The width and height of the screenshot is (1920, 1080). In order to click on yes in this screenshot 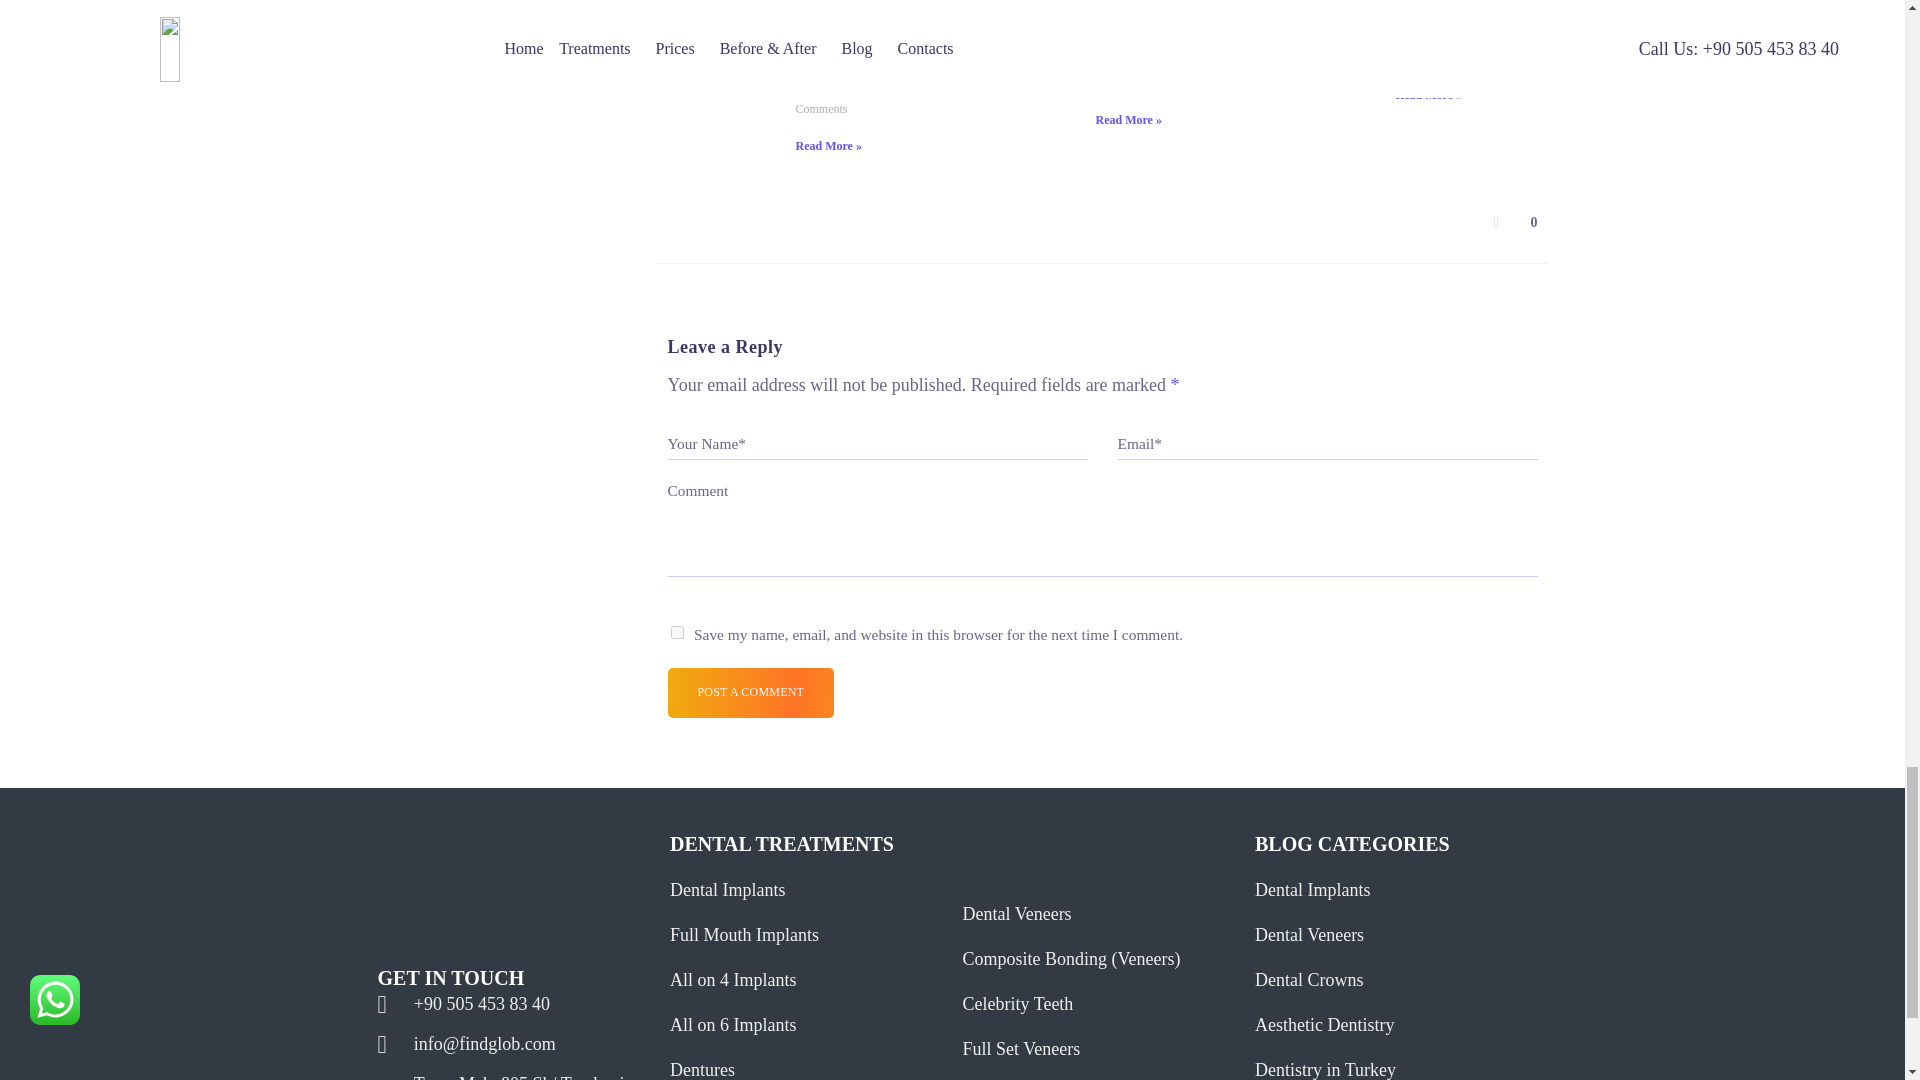, I will do `click(676, 632)`.